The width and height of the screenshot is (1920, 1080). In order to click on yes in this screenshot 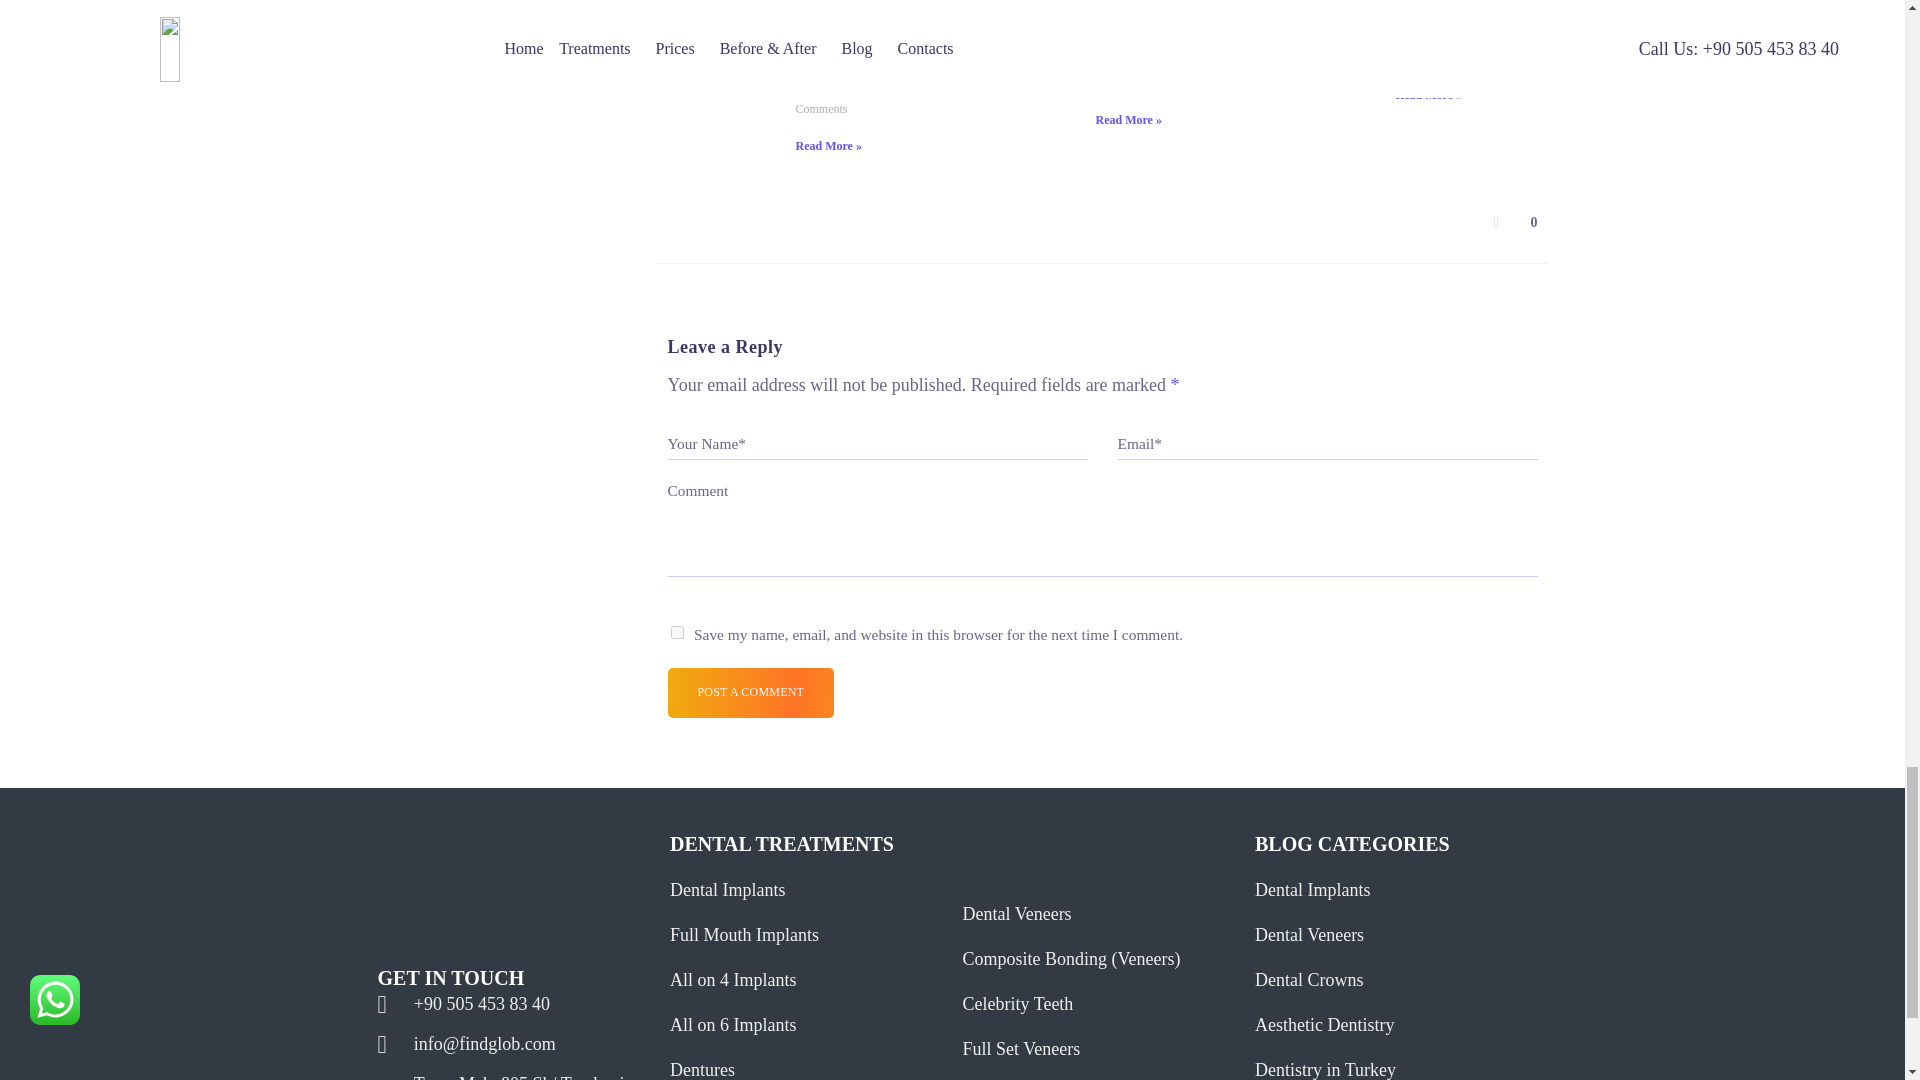, I will do `click(676, 632)`.